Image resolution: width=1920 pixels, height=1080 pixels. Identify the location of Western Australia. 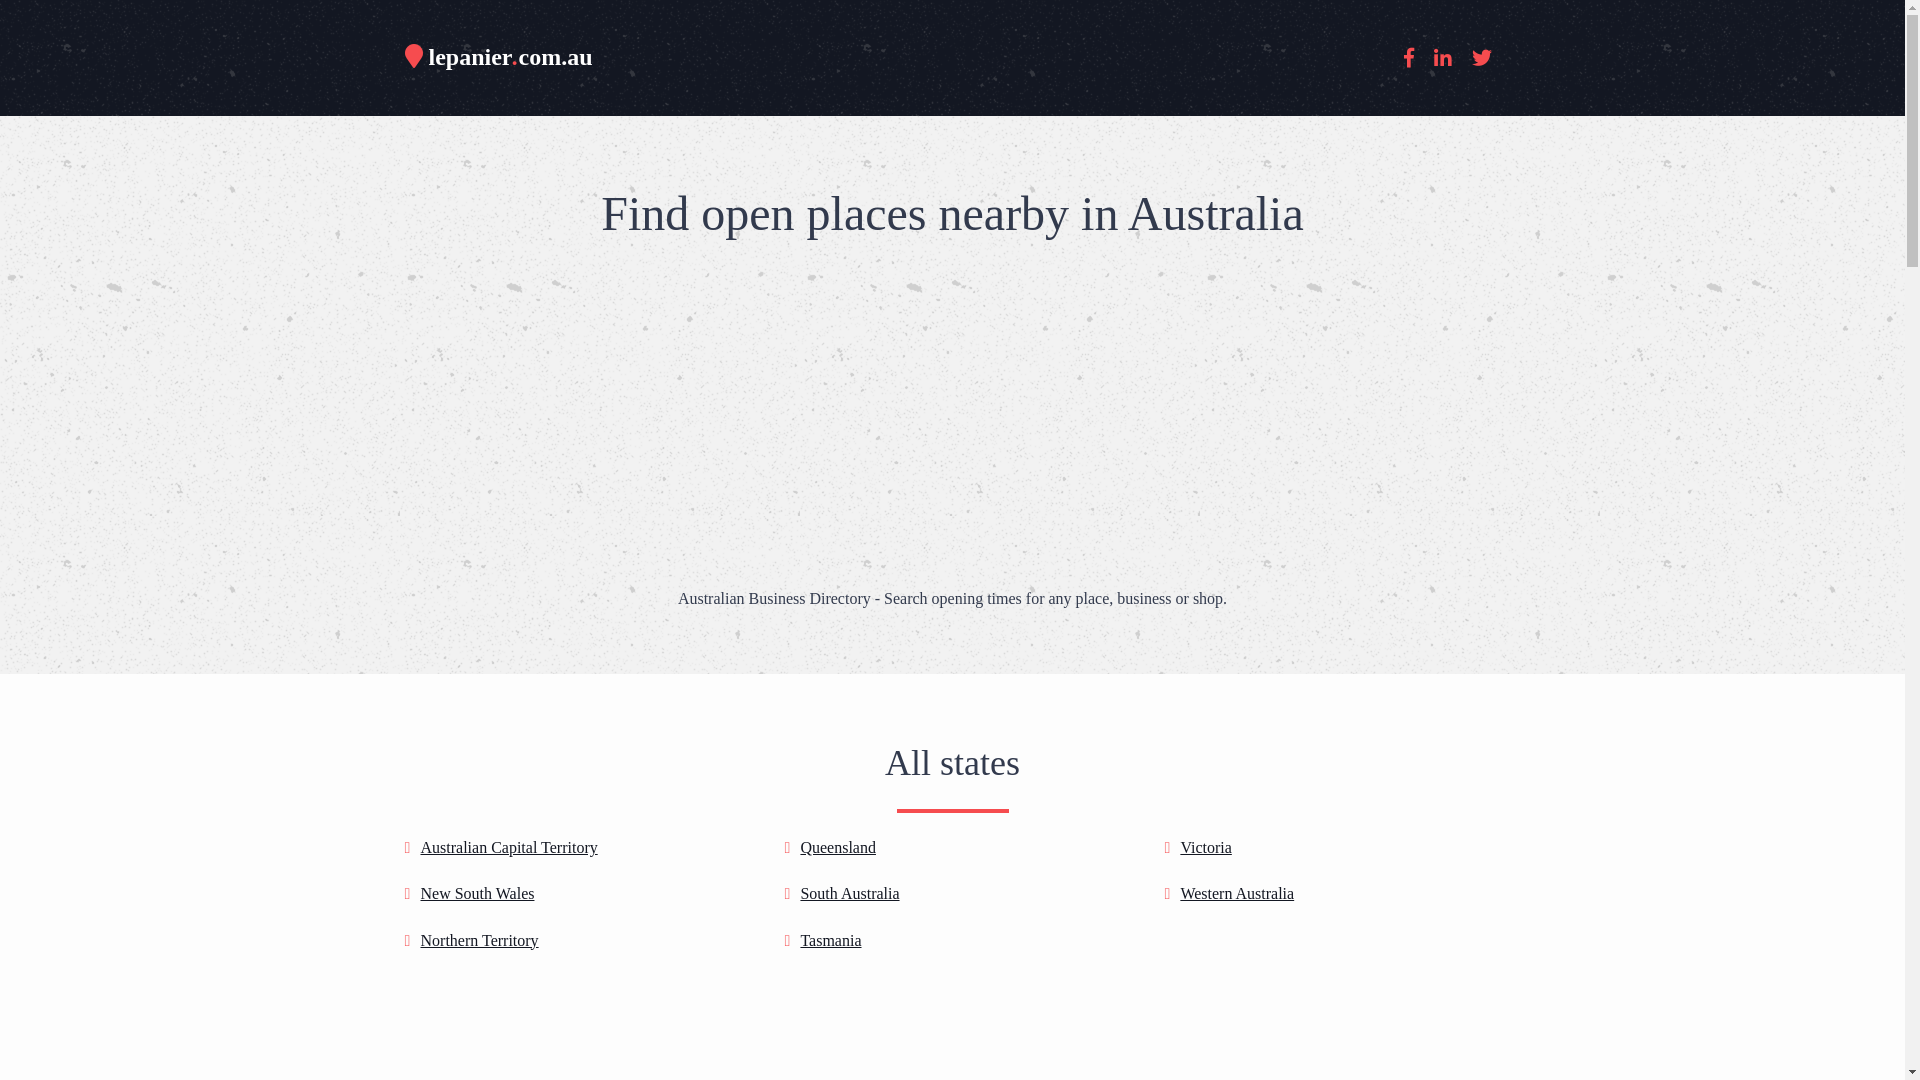
(1237, 894).